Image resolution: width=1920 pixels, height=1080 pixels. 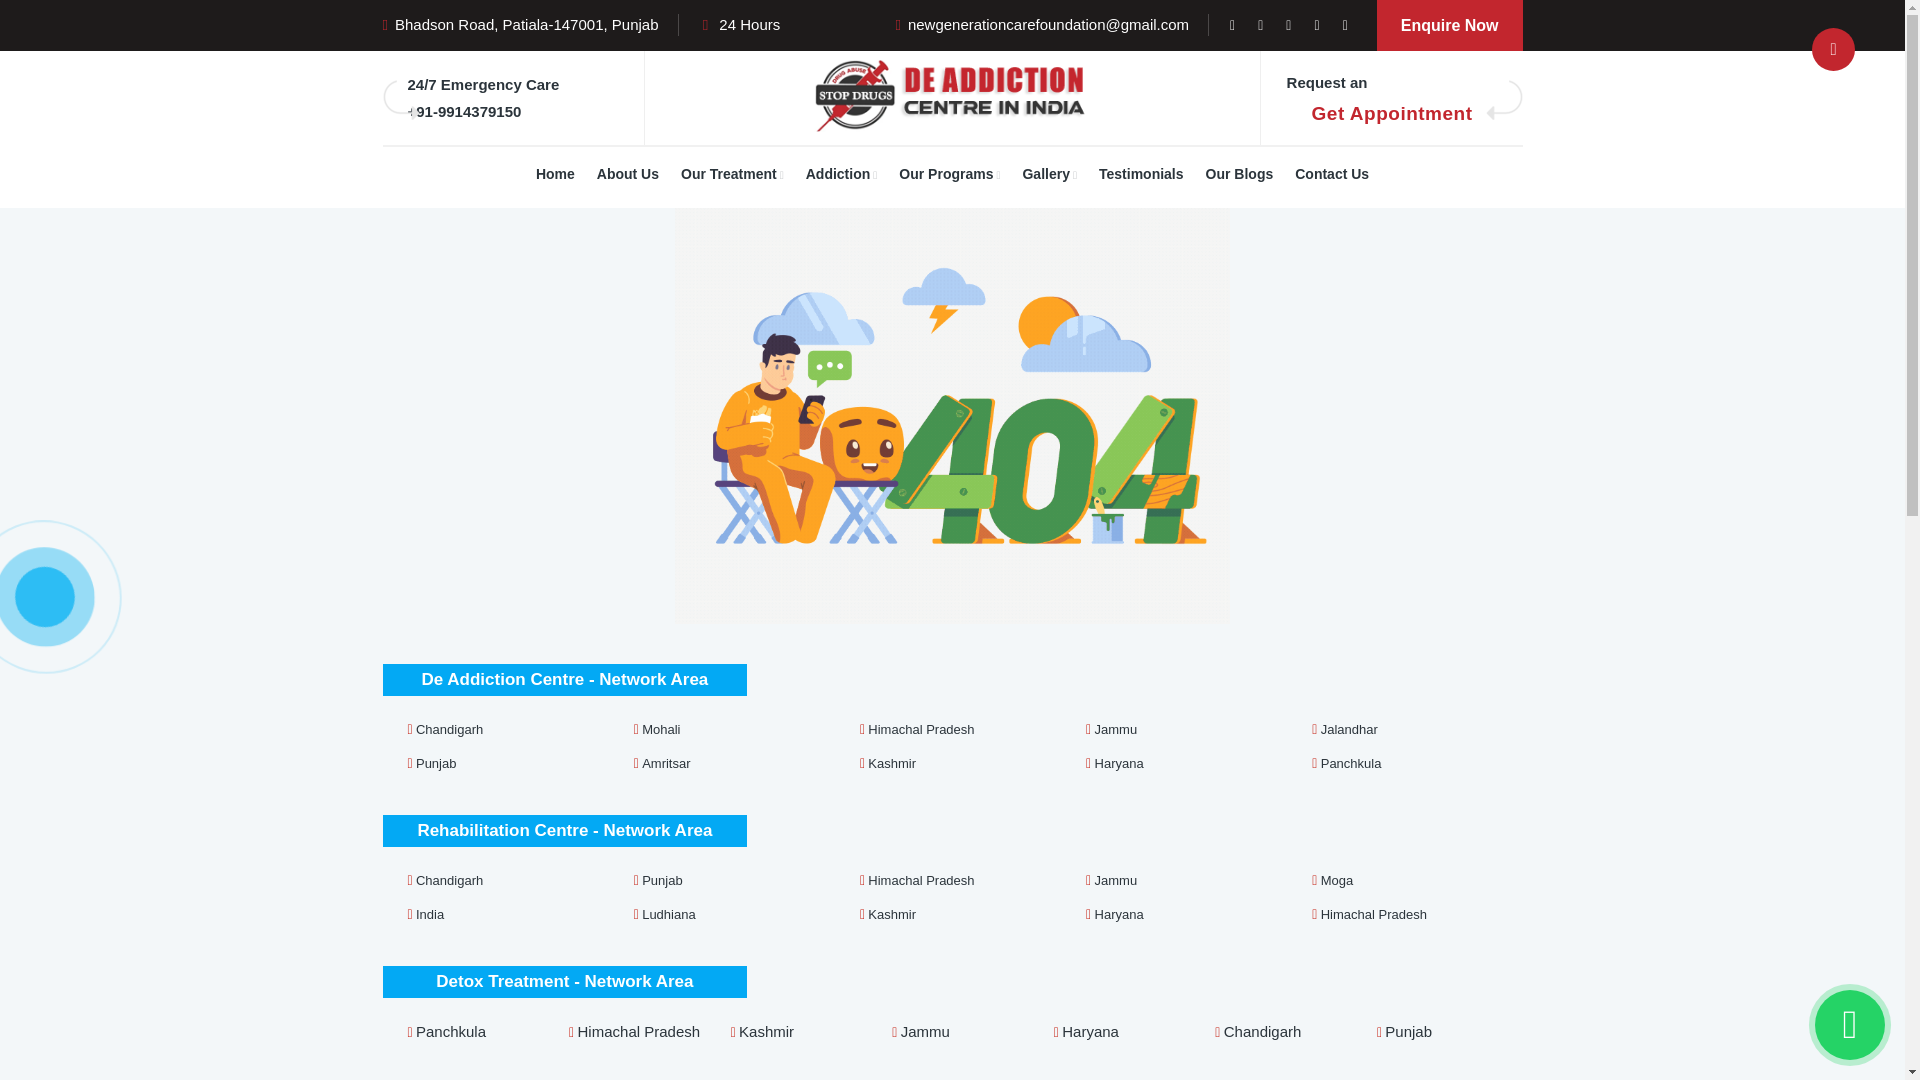 What do you see at coordinates (1449, 25) in the screenshot?
I see `Enquire Now` at bounding box center [1449, 25].